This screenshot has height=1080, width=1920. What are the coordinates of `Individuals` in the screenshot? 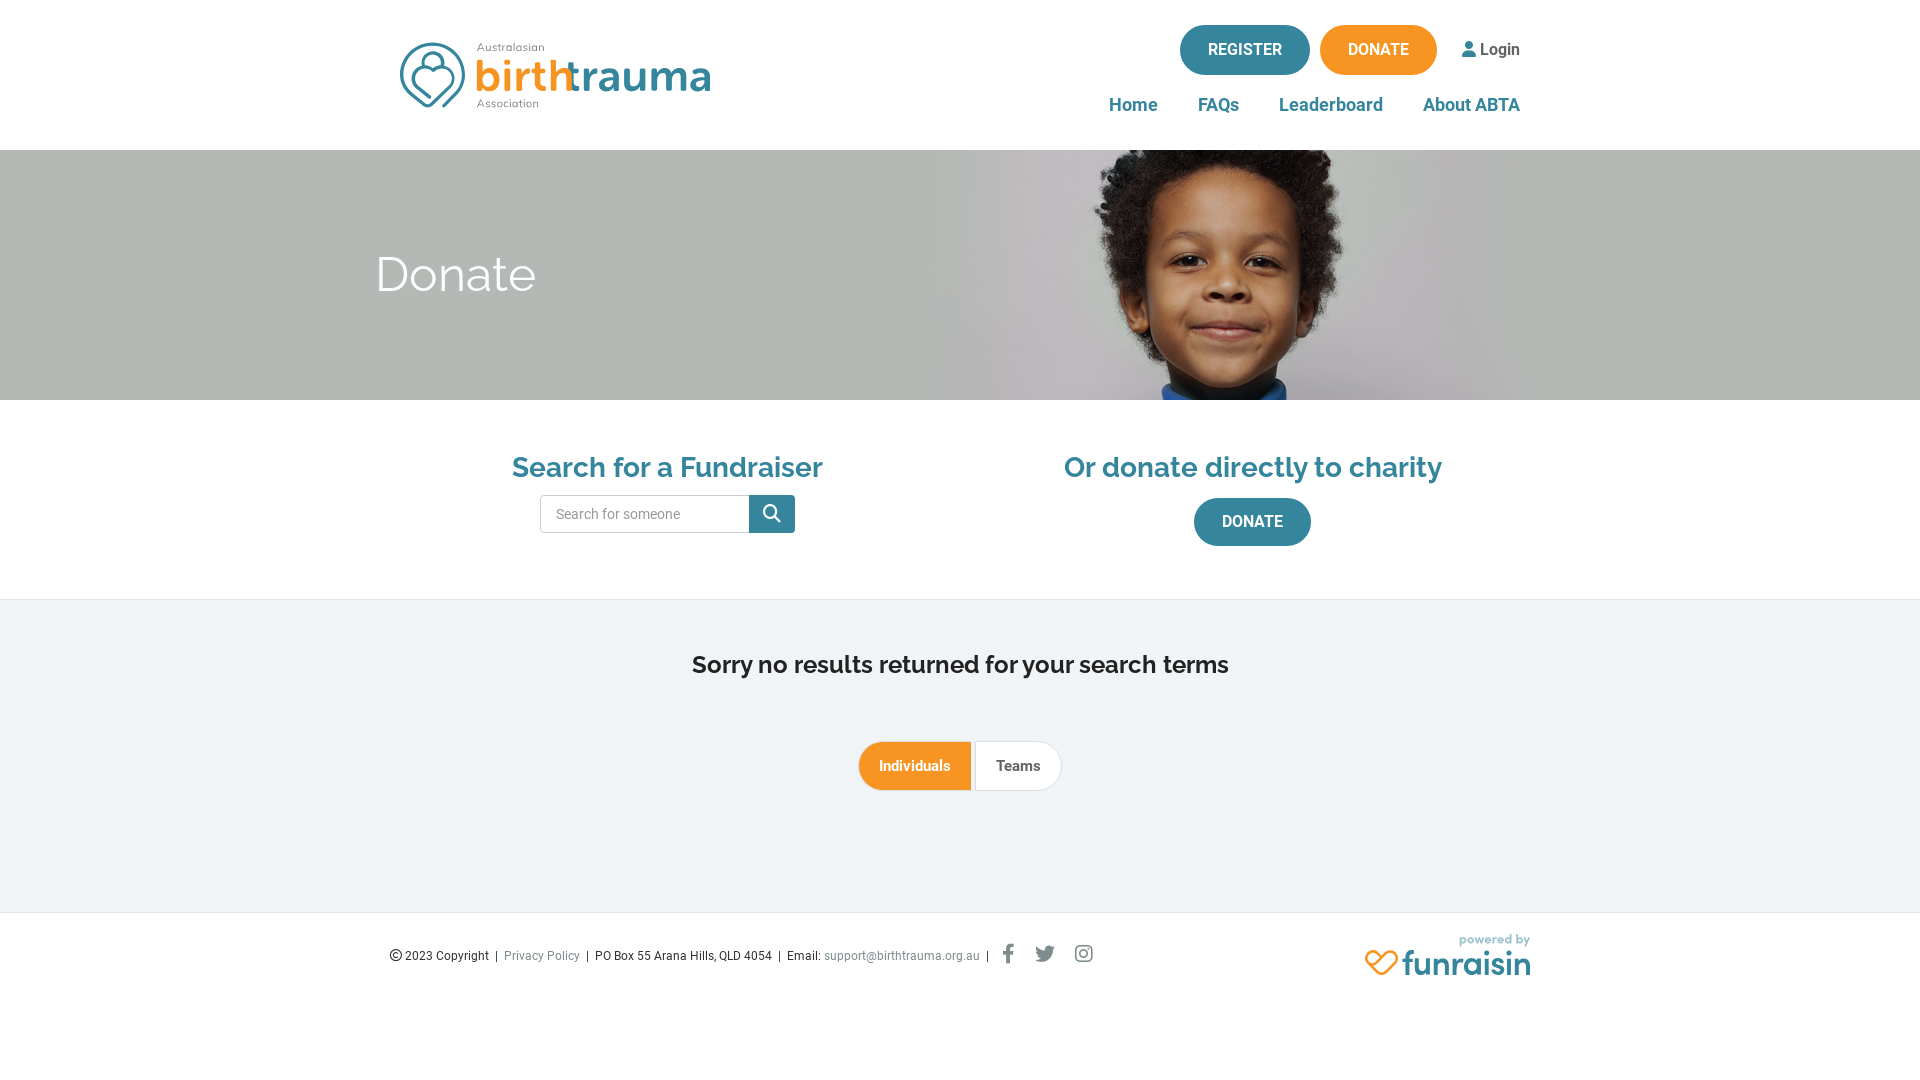 It's located at (914, 766).